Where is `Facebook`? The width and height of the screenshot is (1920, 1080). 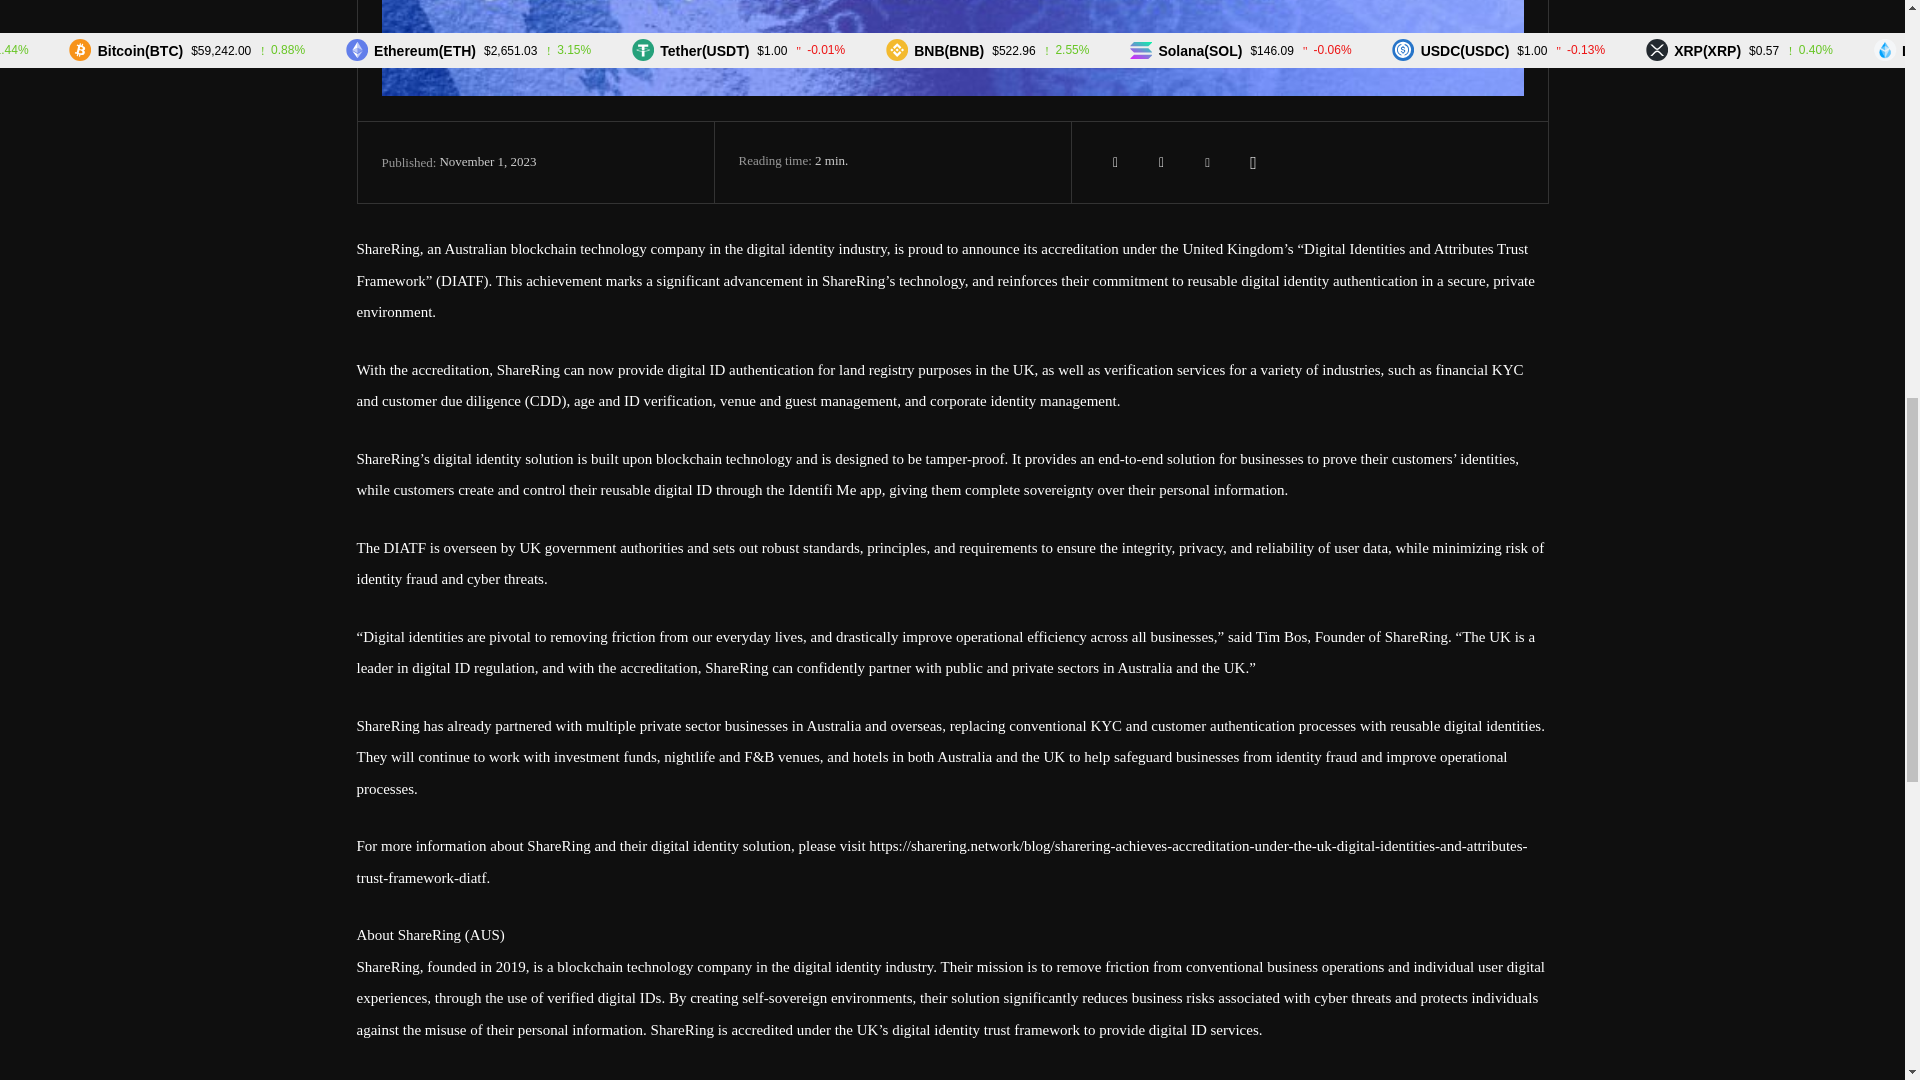 Facebook is located at coordinates (1116, 162).